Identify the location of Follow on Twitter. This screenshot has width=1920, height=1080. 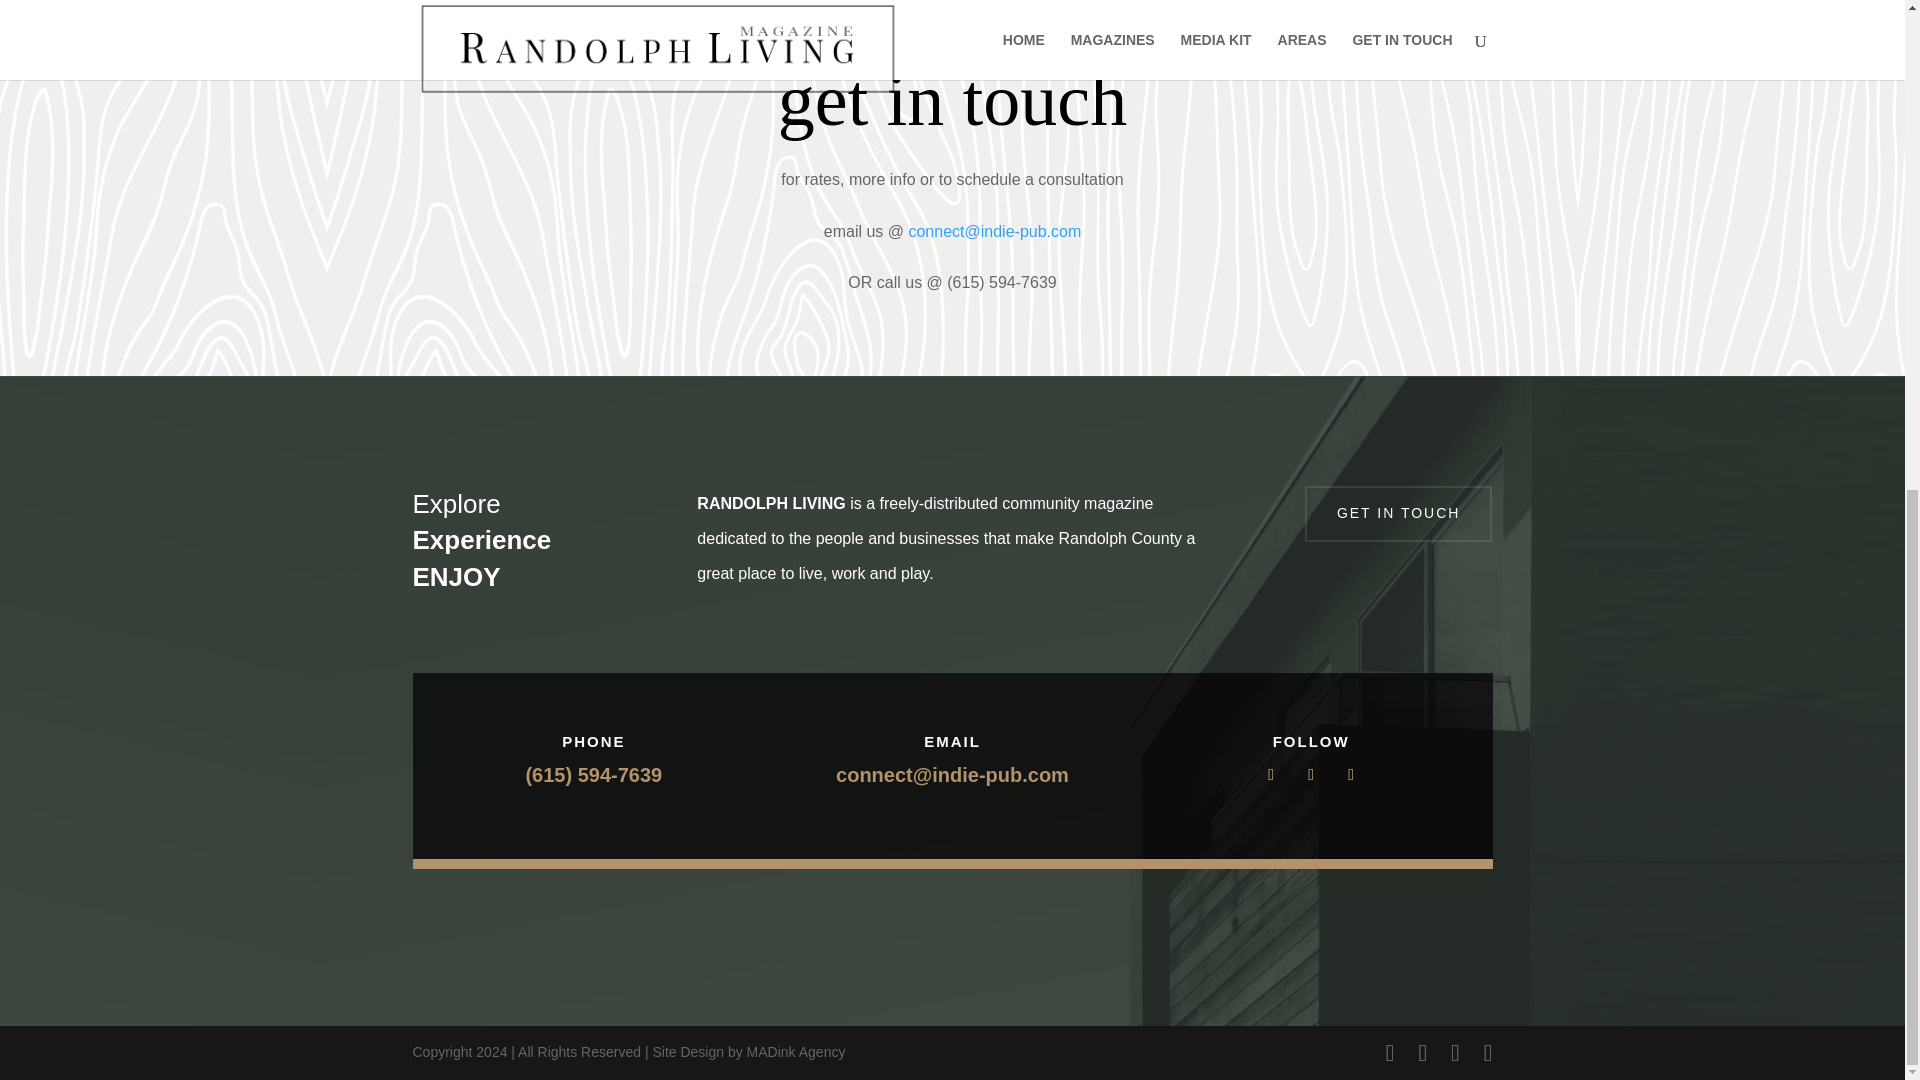
(1310, 774).